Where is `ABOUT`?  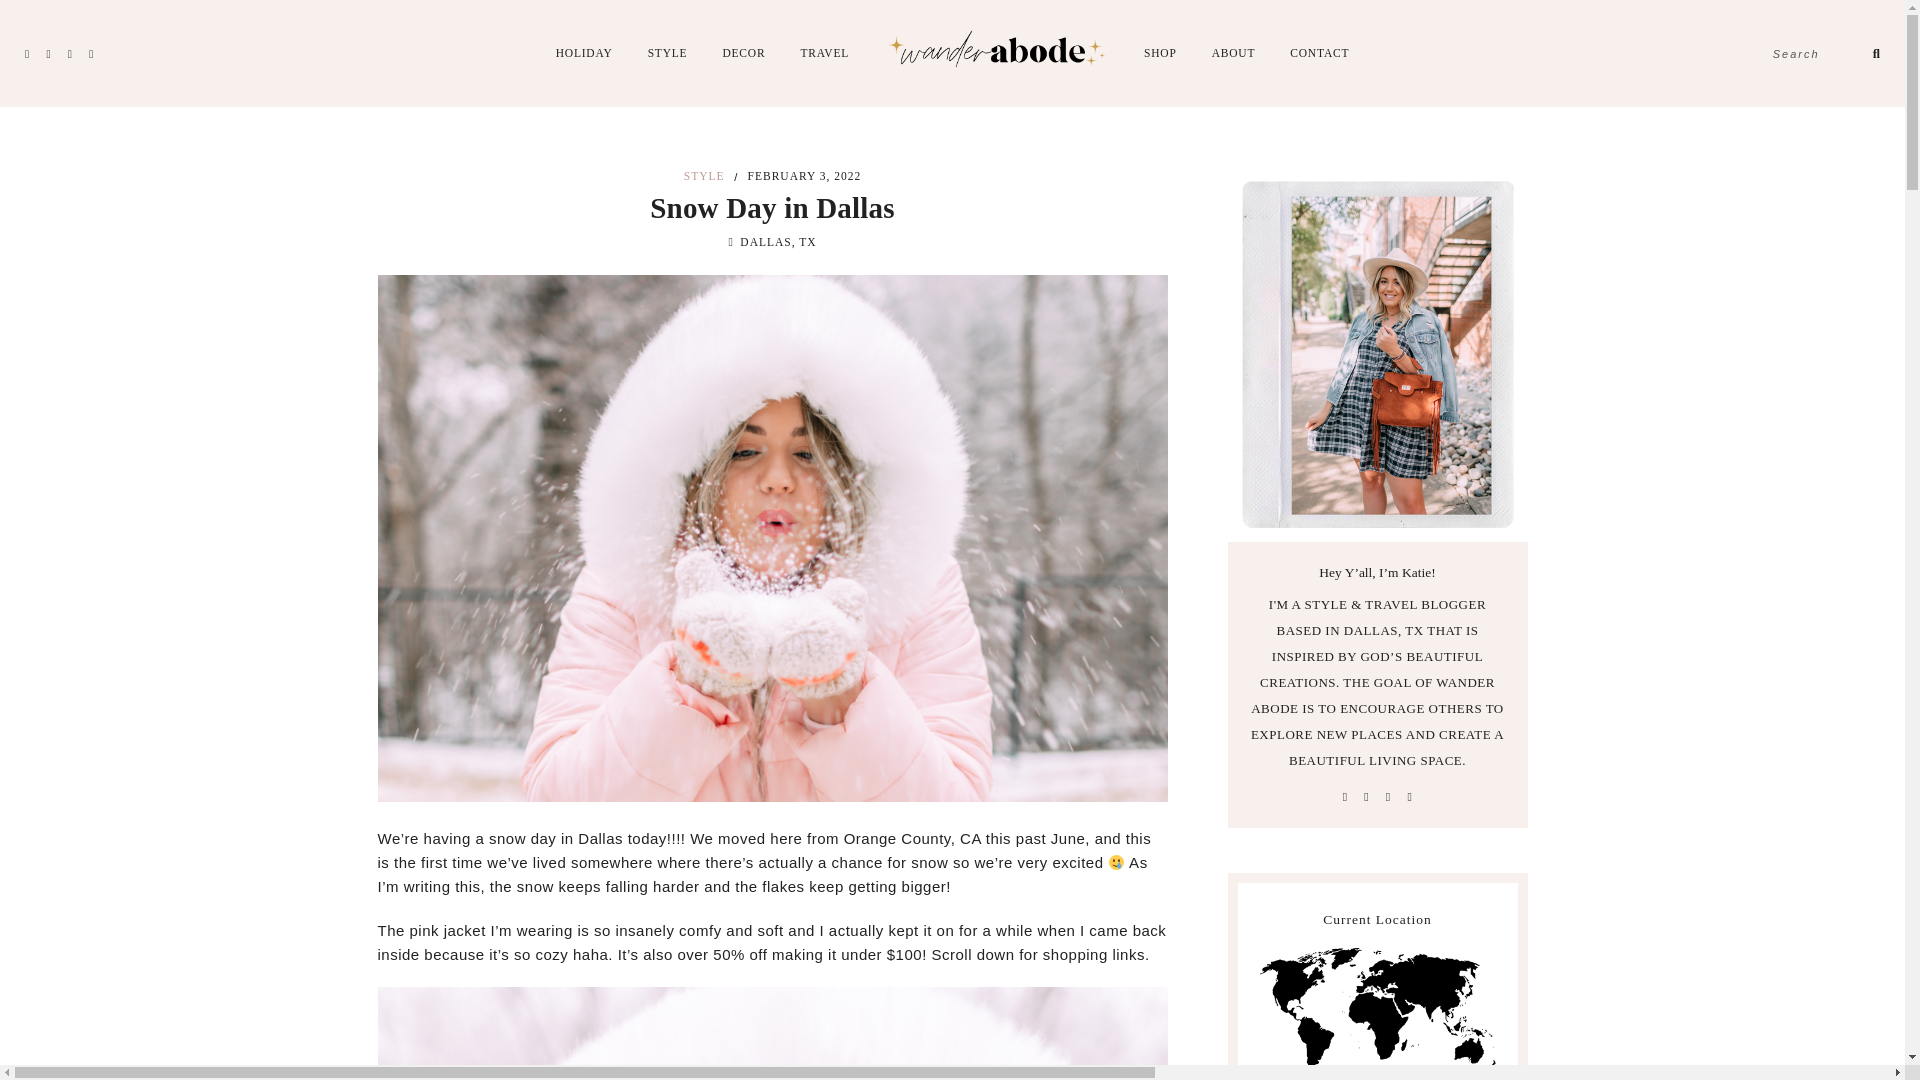
ABOUT is located at coordinates (1233, 53).